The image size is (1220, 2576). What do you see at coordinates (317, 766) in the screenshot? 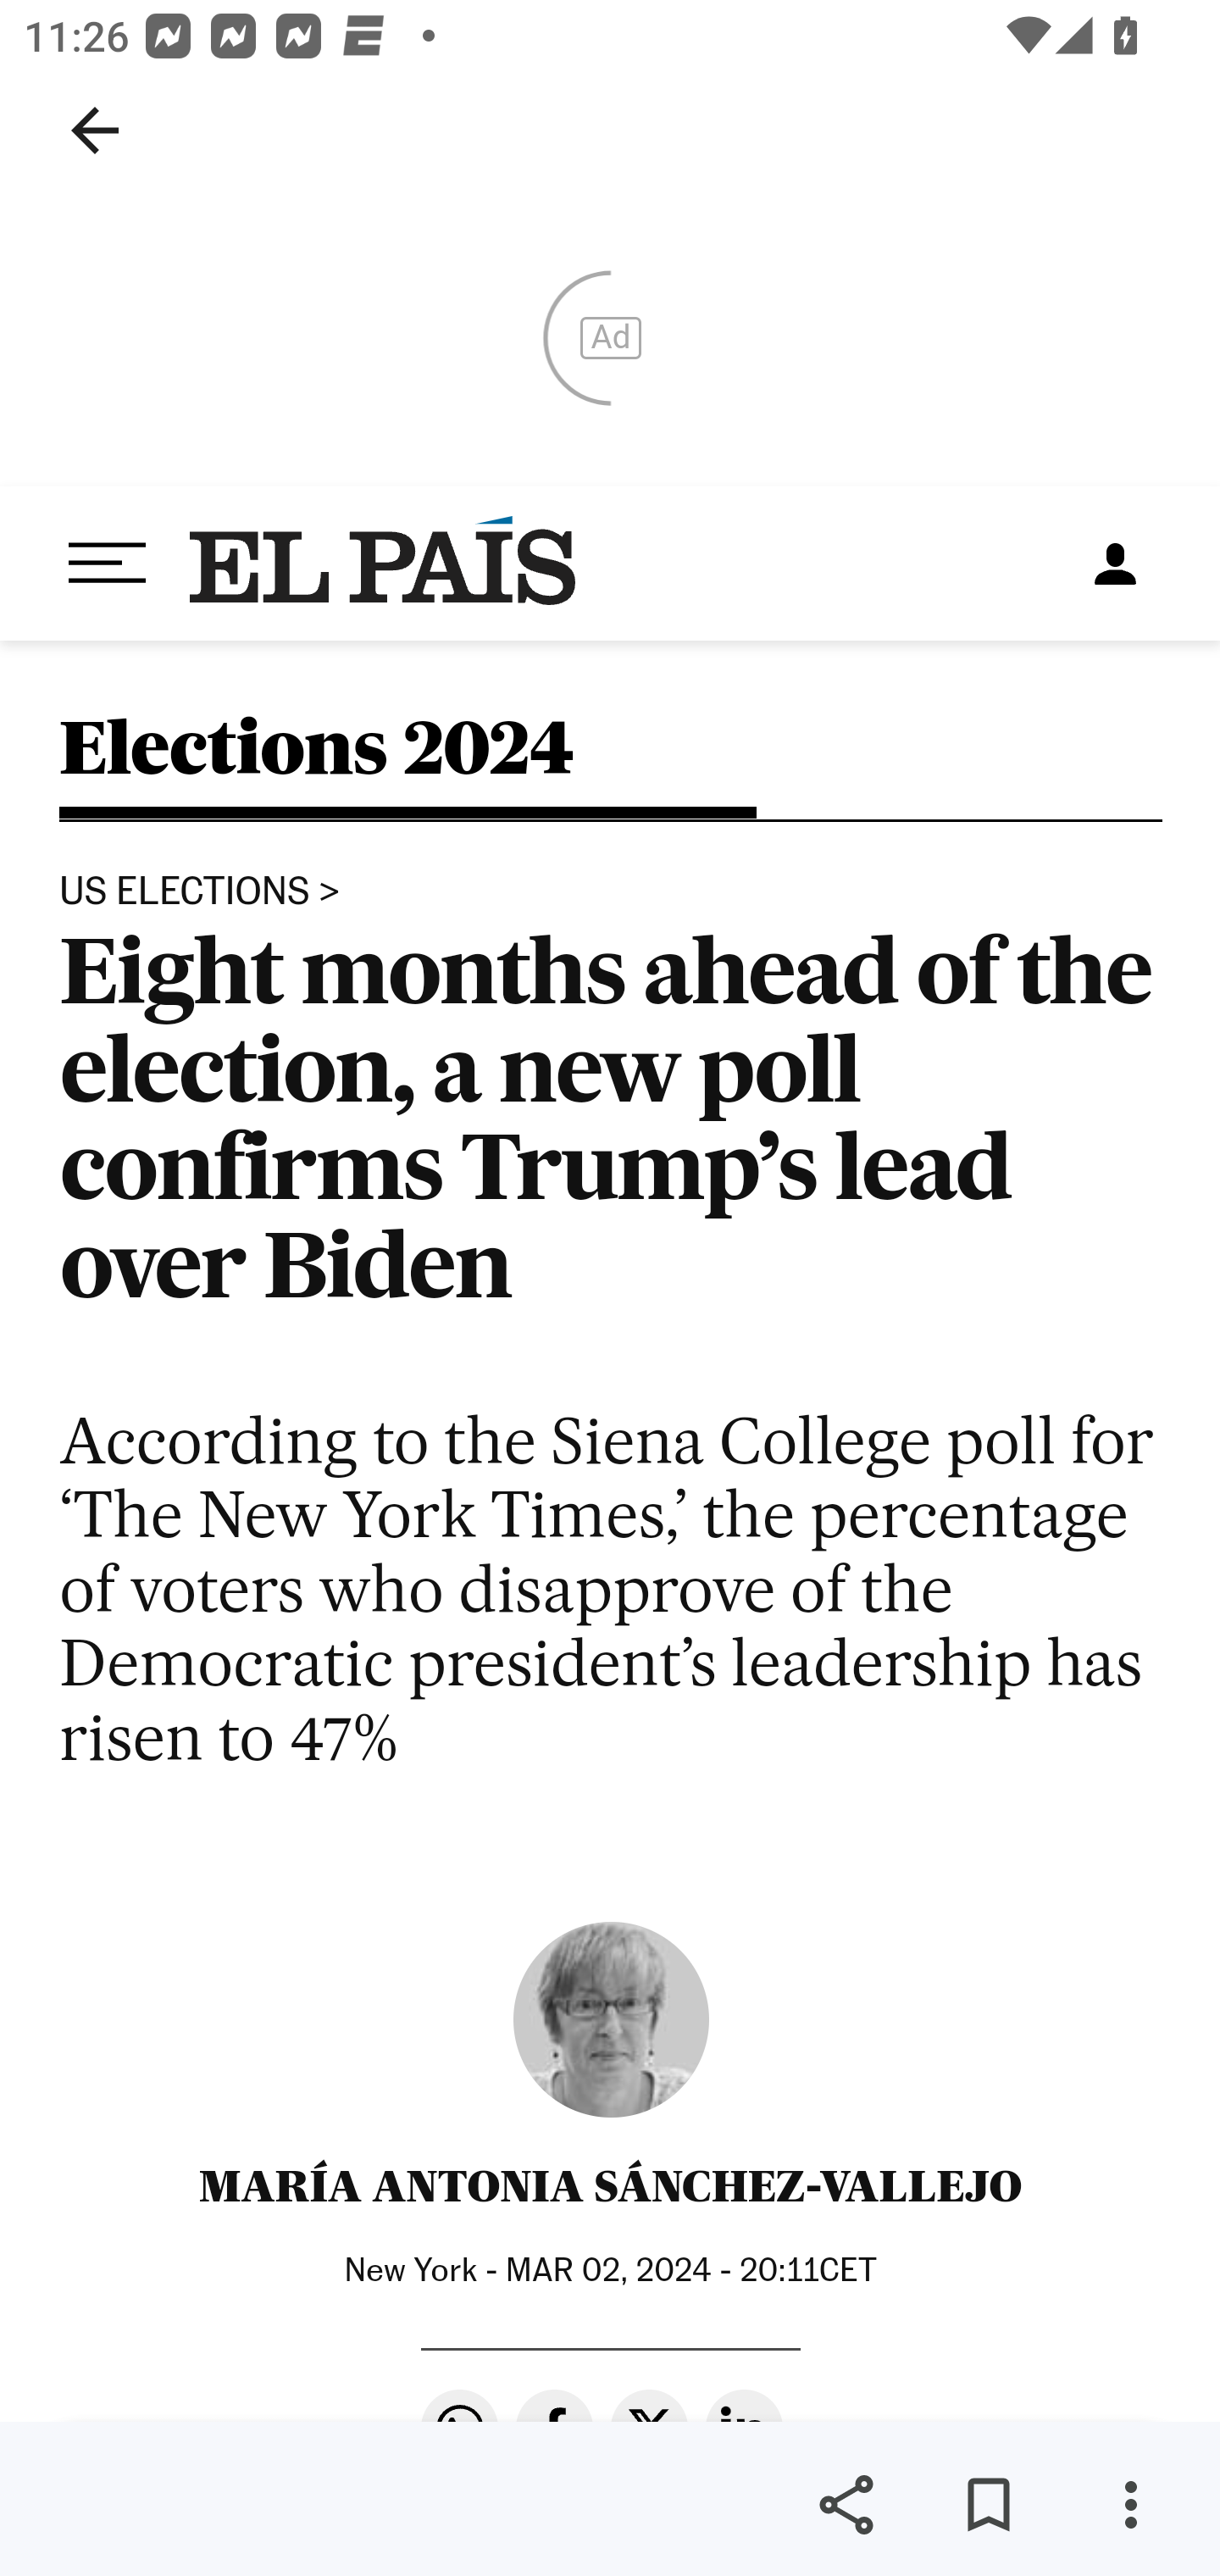
I see `Elections 2024` at bounding box center [317, 766].